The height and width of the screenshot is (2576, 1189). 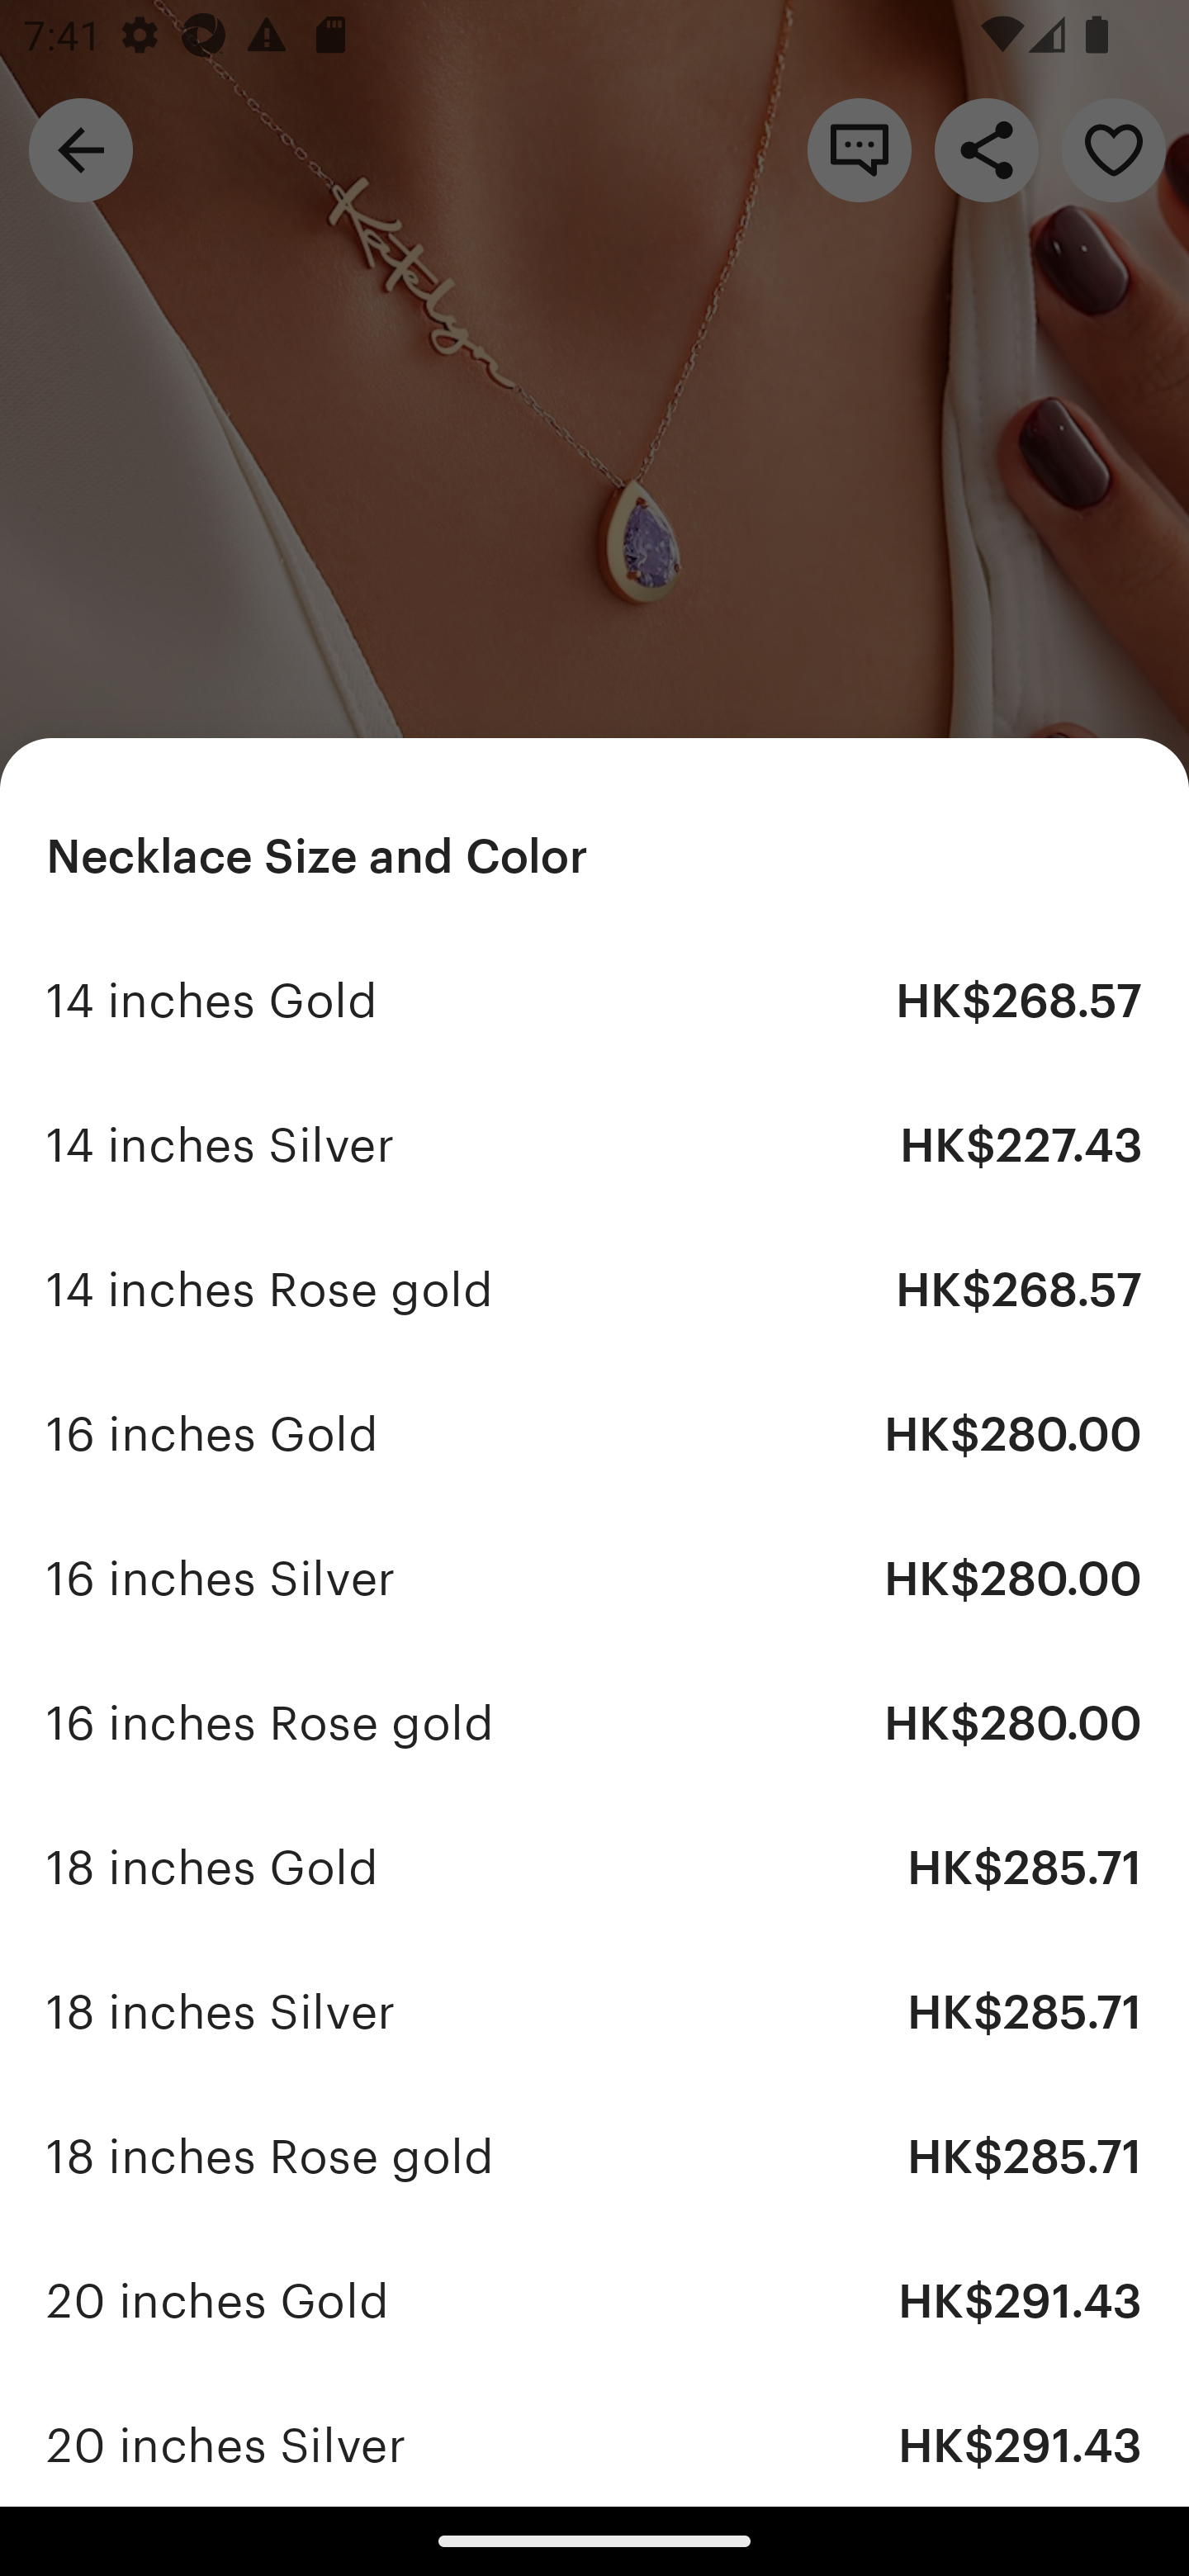 What do you see at coordinates (594, 1435) in the screenshot?
I see `16 inches Gold HK$280.00` at bounding box center [594, 1435].